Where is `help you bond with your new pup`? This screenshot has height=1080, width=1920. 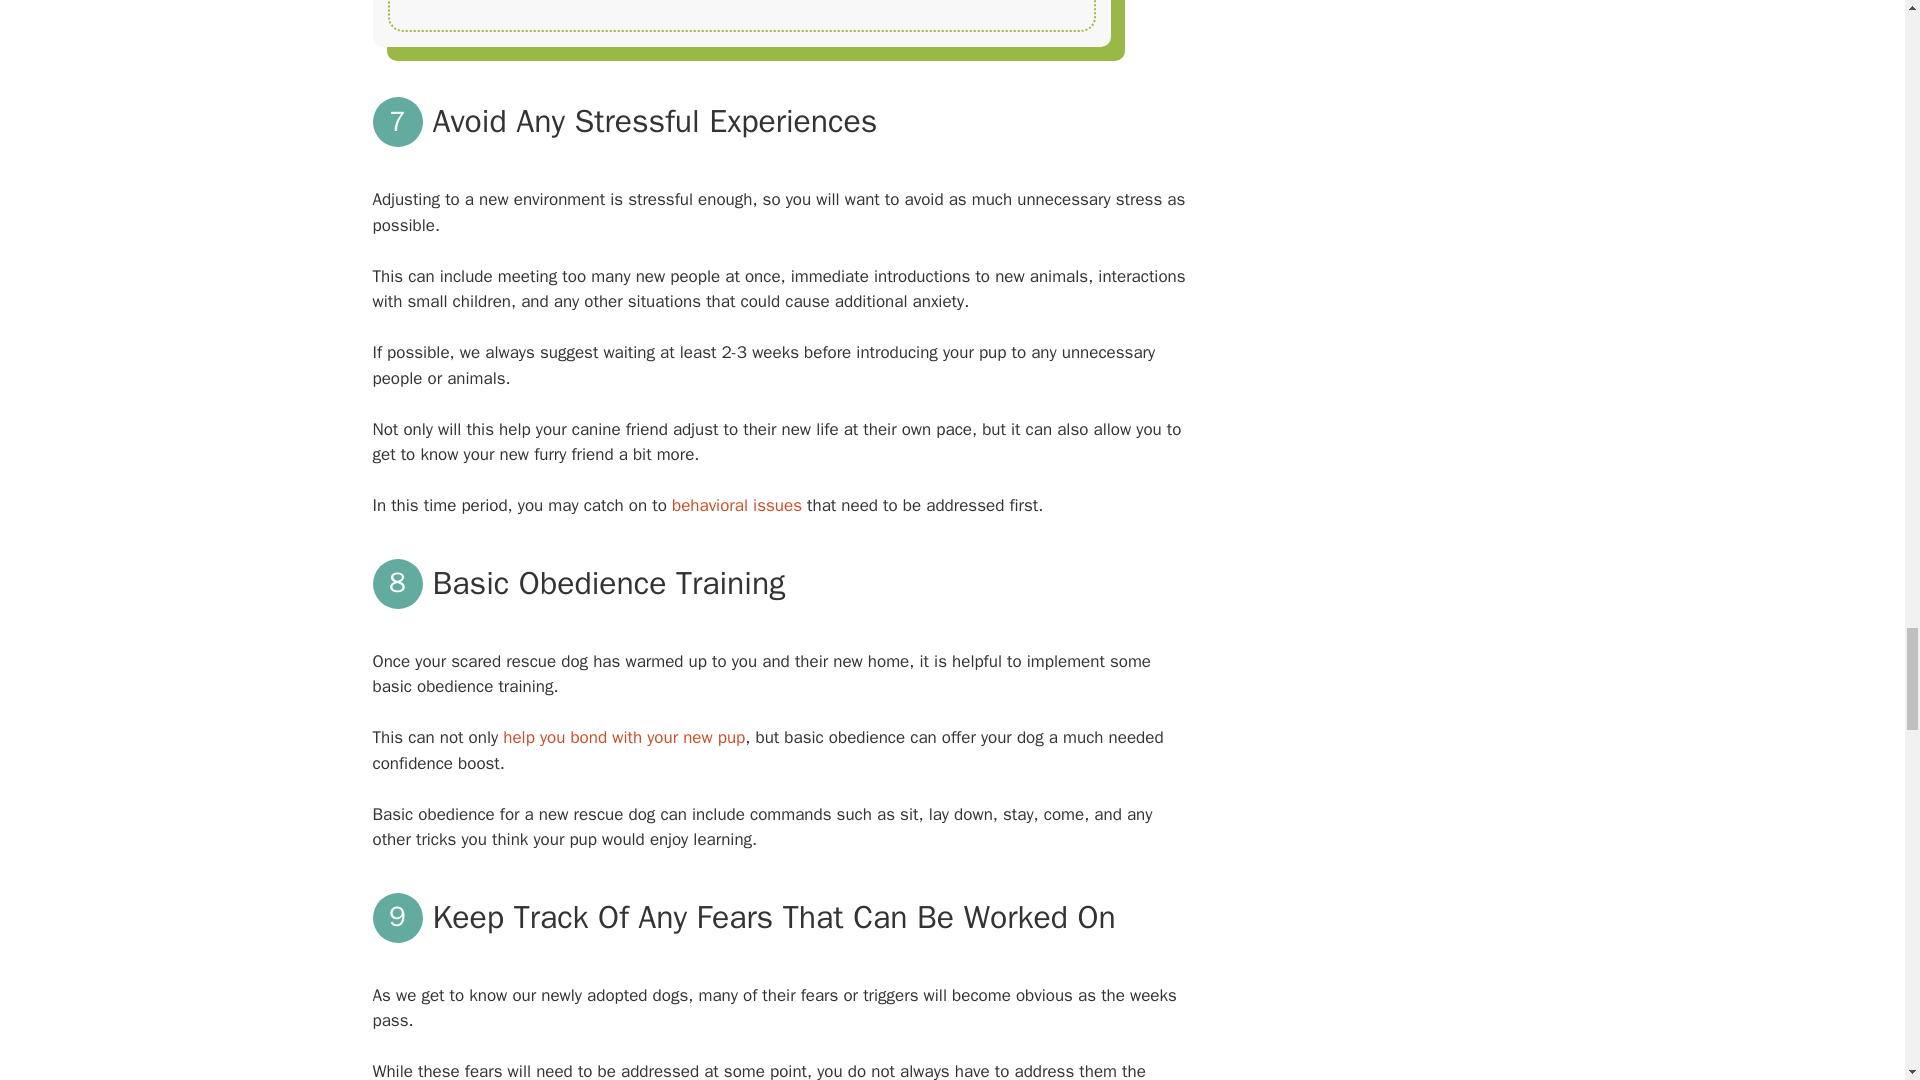
help you bond with your new pup is located at coordinates (624, 737).